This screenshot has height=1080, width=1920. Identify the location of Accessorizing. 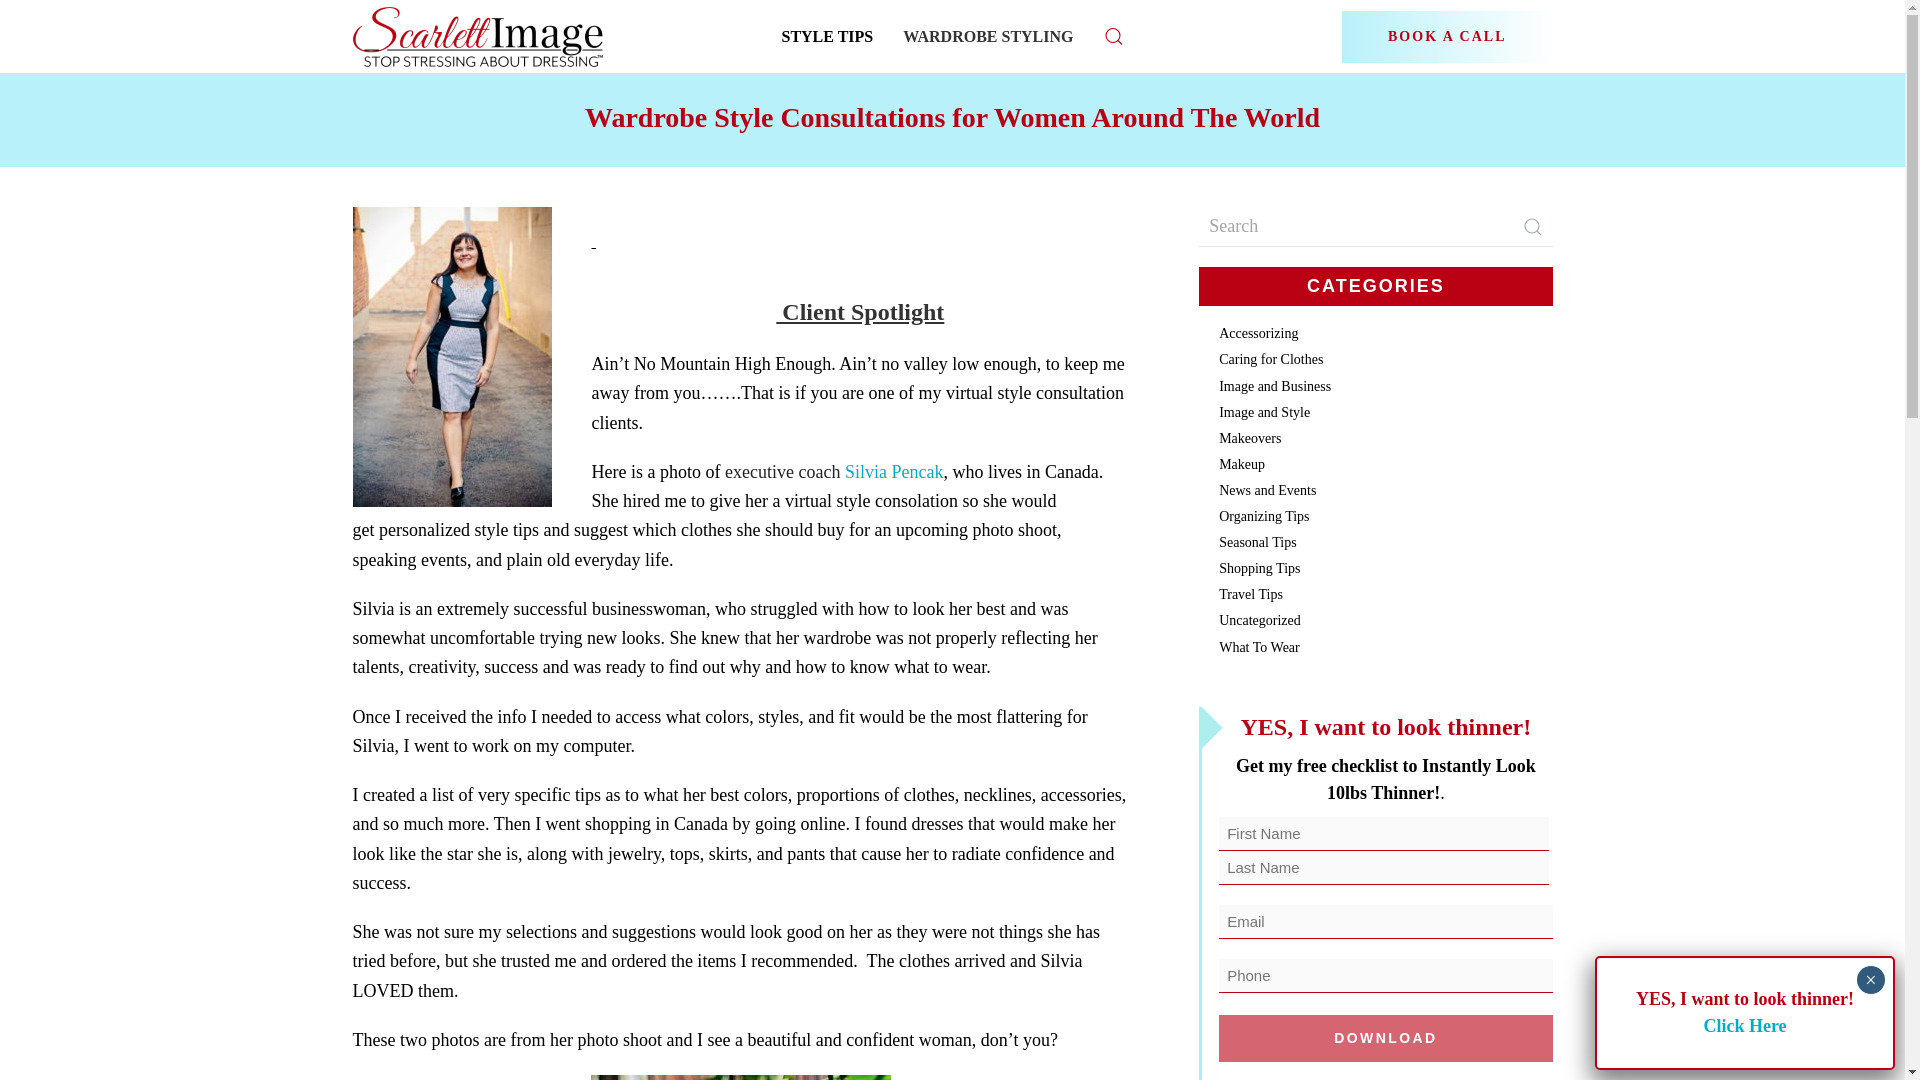
(1258, 334).